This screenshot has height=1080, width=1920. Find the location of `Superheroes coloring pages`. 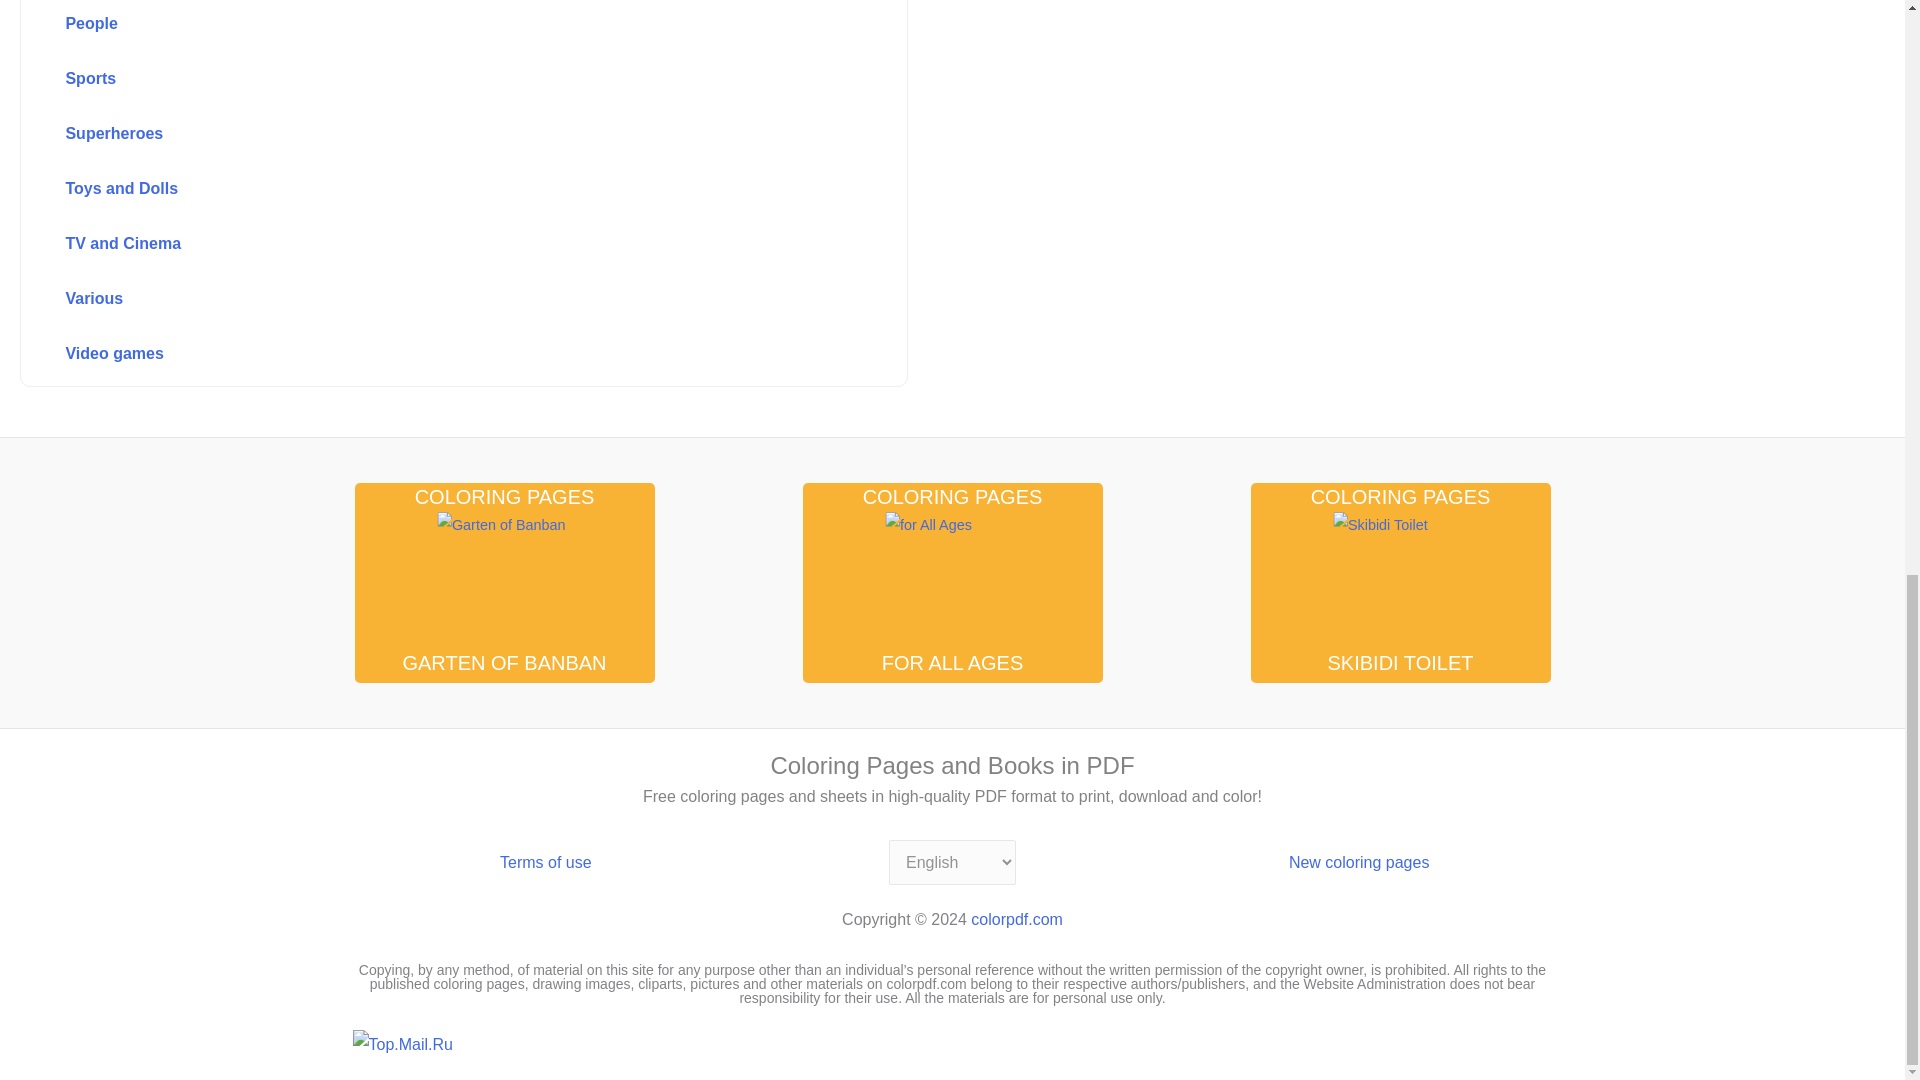

Superheroes coloring pages is located at coordinates (419, 134).